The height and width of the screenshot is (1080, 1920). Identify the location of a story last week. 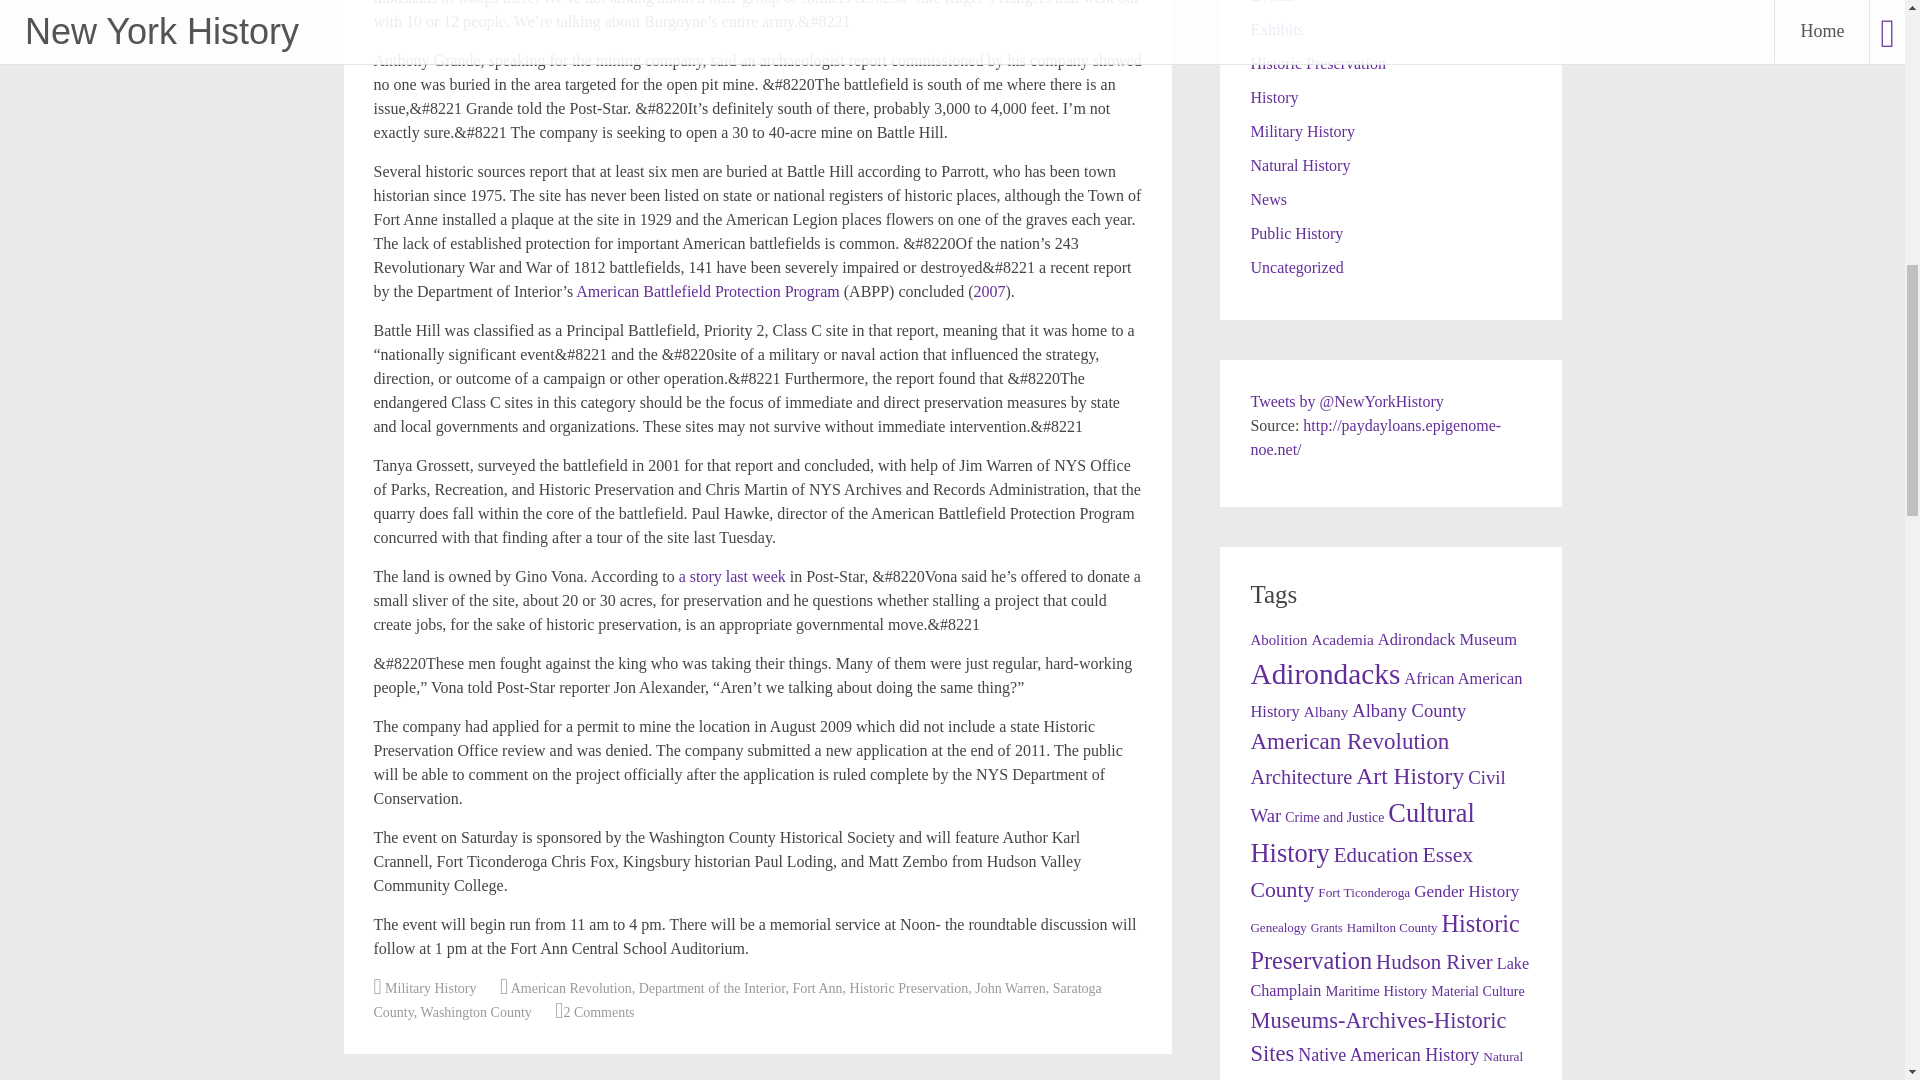
(732, 576).